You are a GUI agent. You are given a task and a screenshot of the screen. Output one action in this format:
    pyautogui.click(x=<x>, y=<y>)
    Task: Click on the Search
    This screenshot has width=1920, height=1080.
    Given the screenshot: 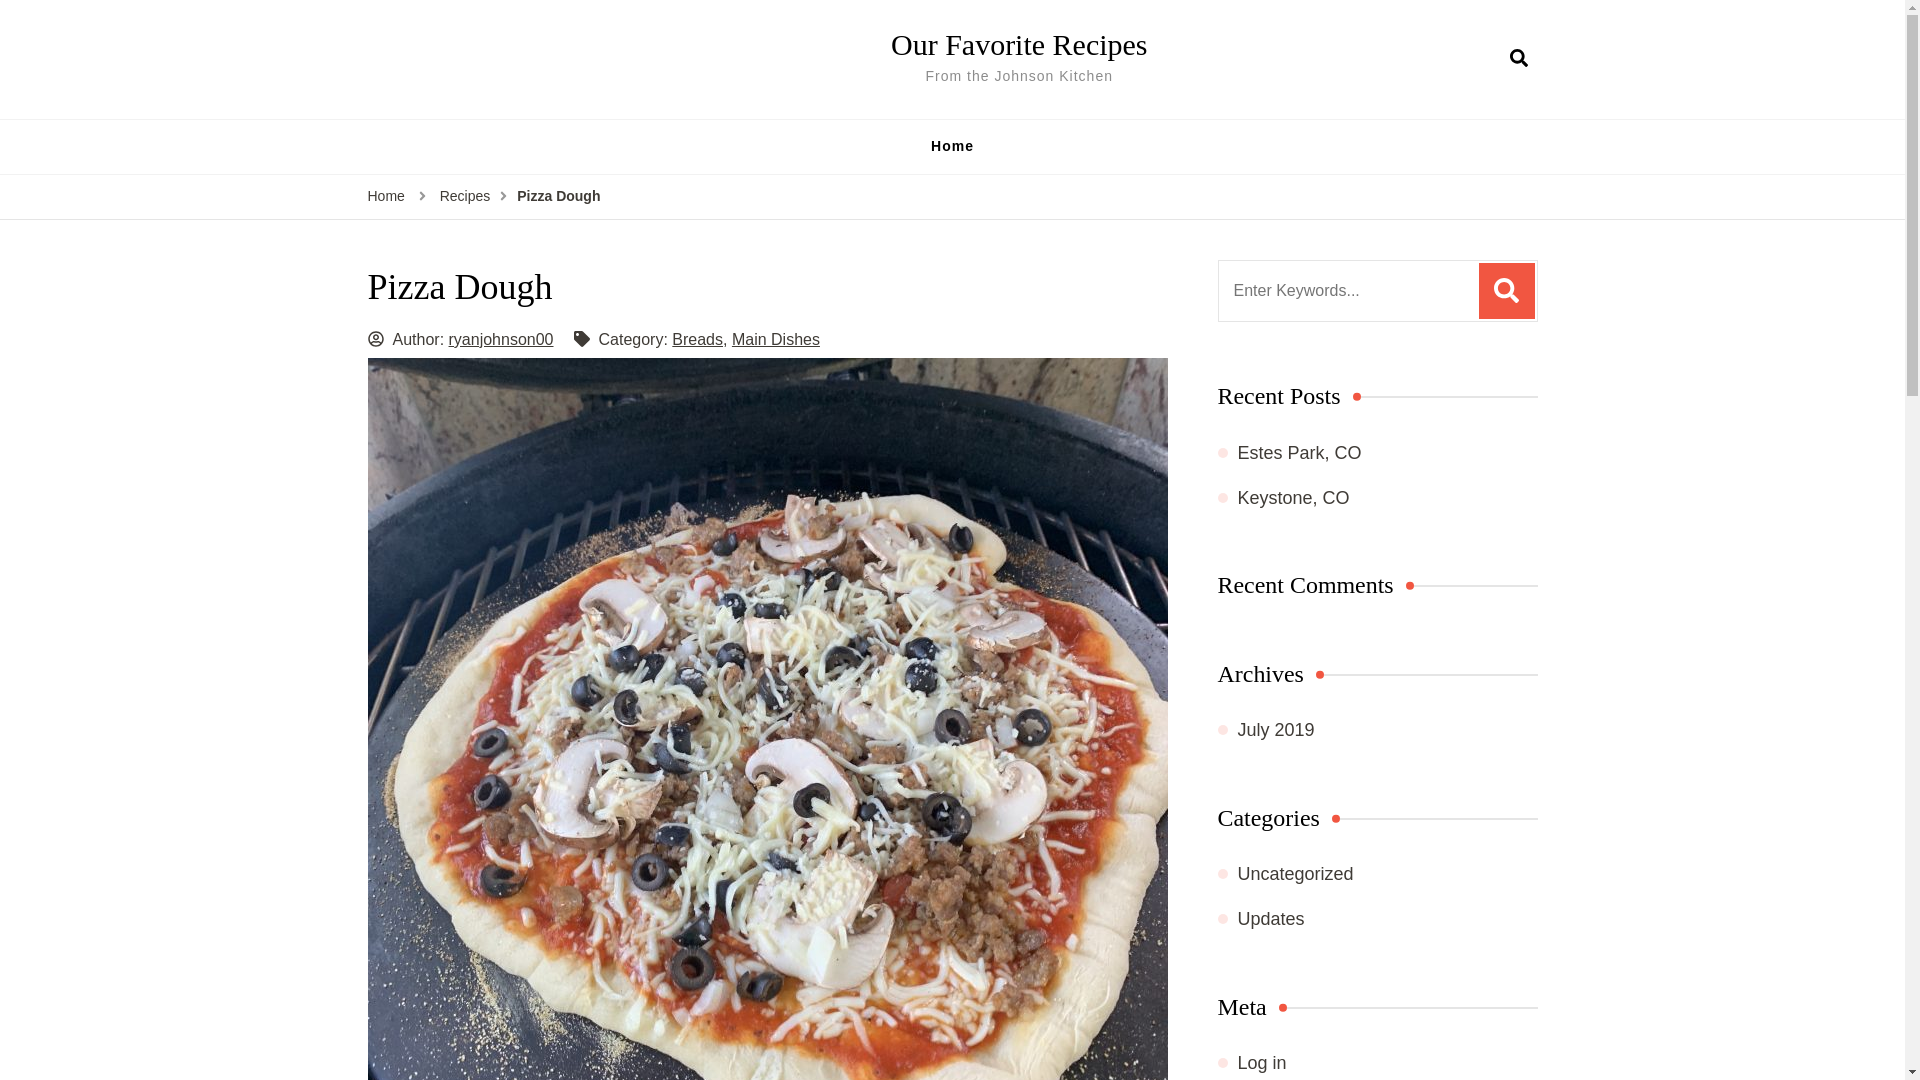 What is the action you would take?
    pyautogui.click(x=1506, y=290)
    